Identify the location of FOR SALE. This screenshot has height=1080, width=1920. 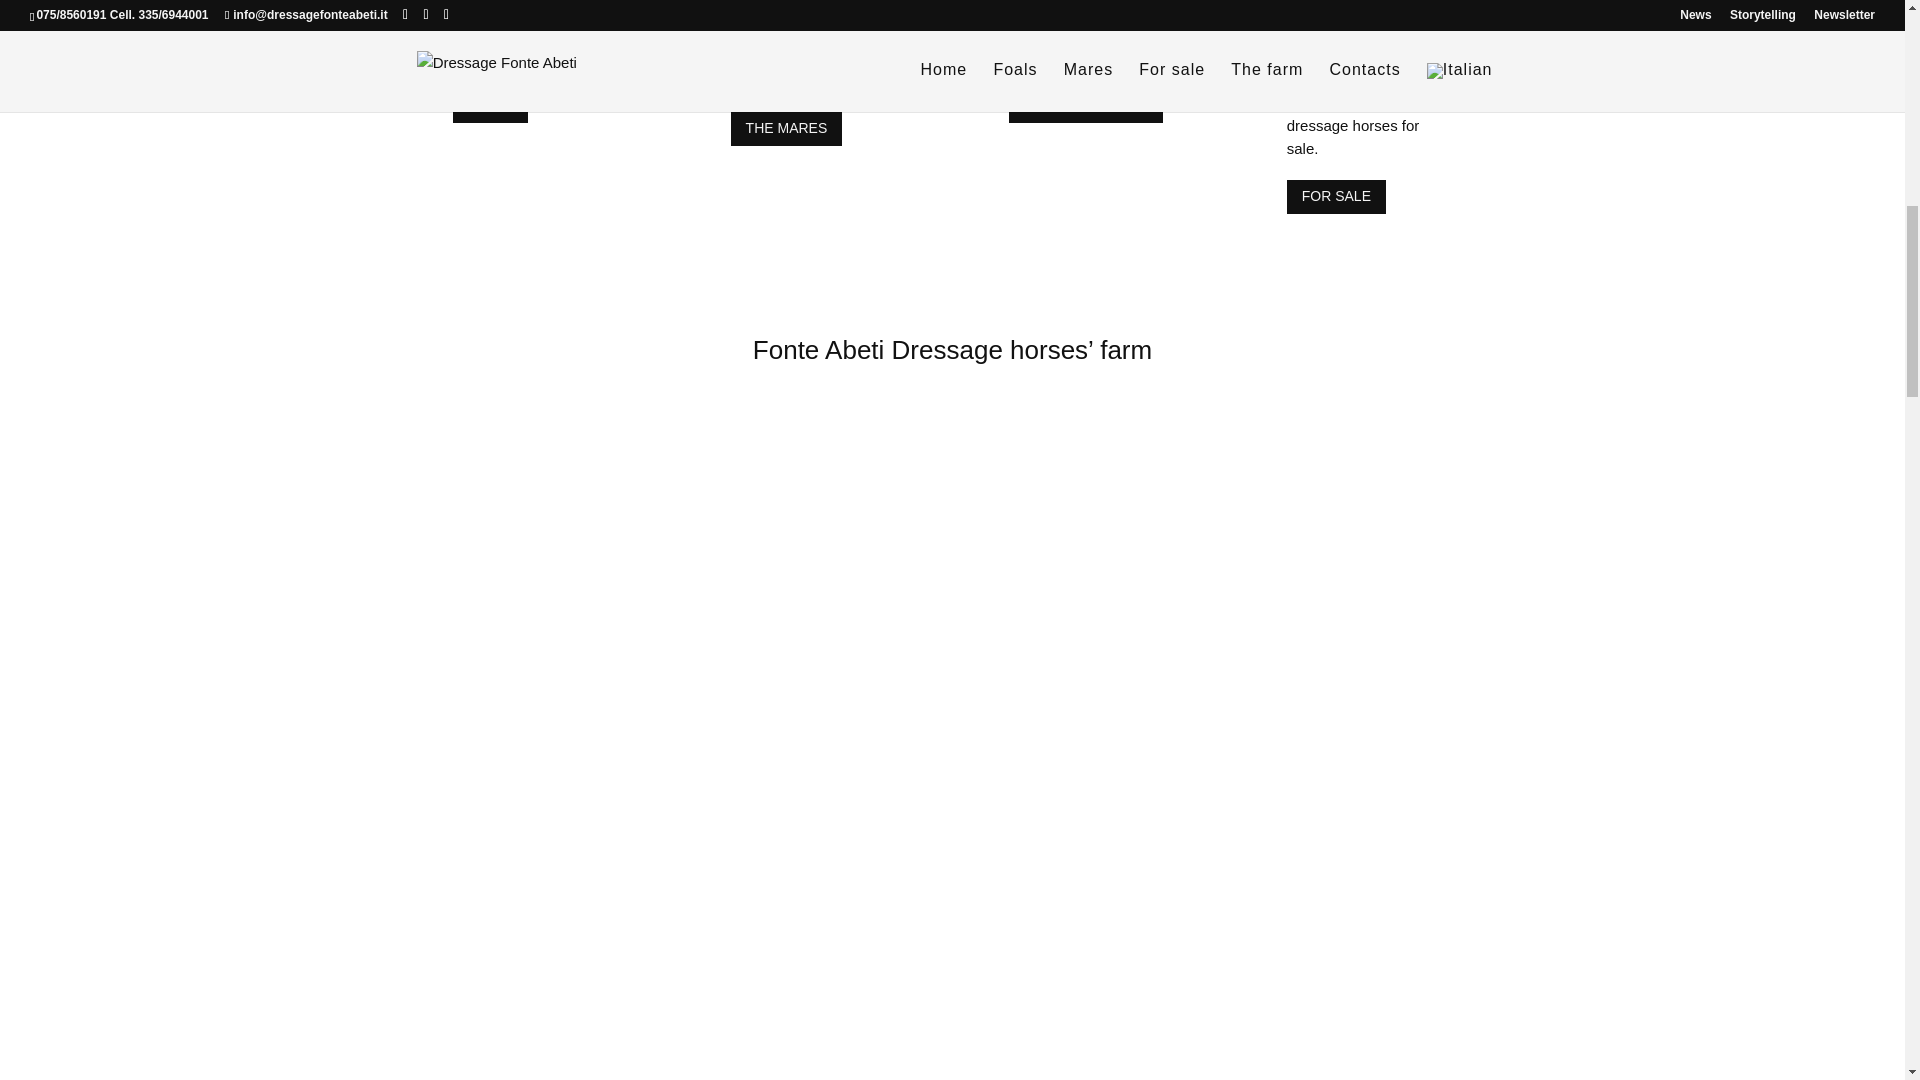
(1336, 196).